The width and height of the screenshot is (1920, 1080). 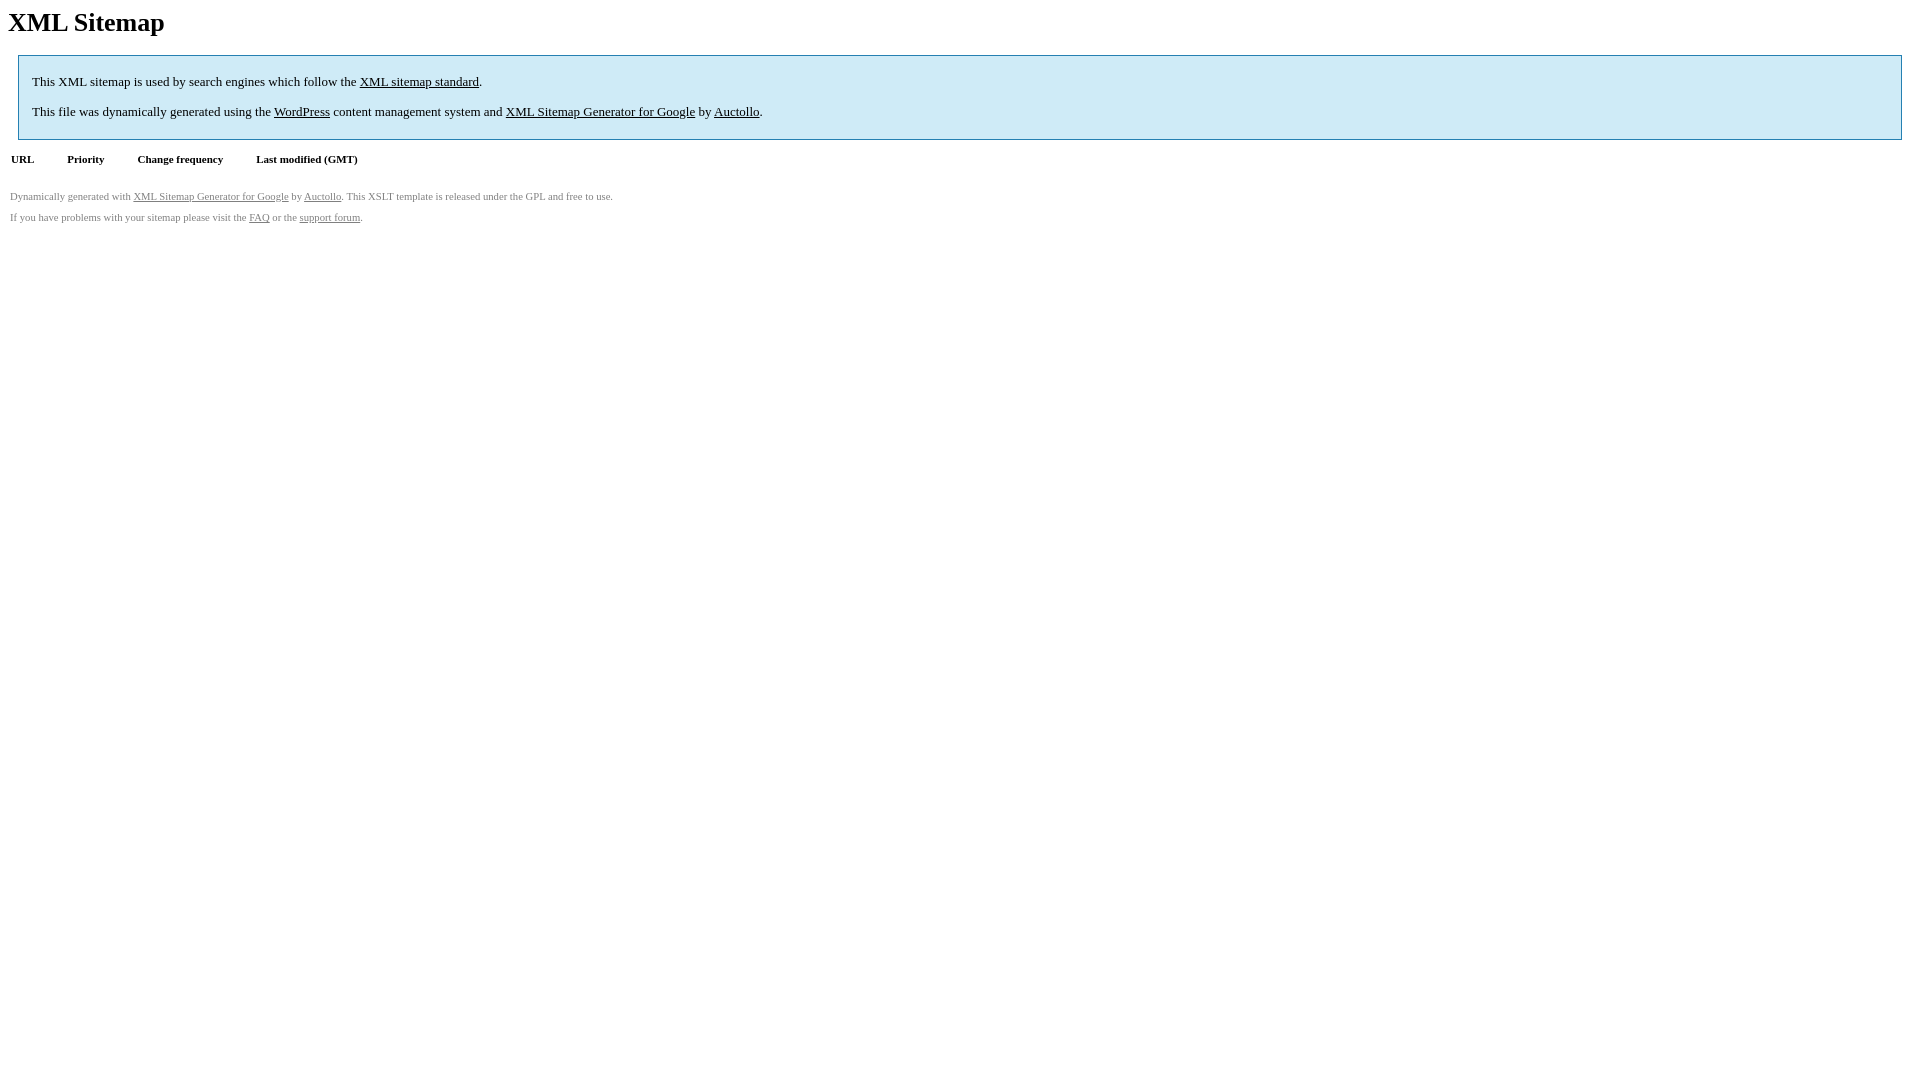 I want to click on Auctollo, so click(x=737, y=112).